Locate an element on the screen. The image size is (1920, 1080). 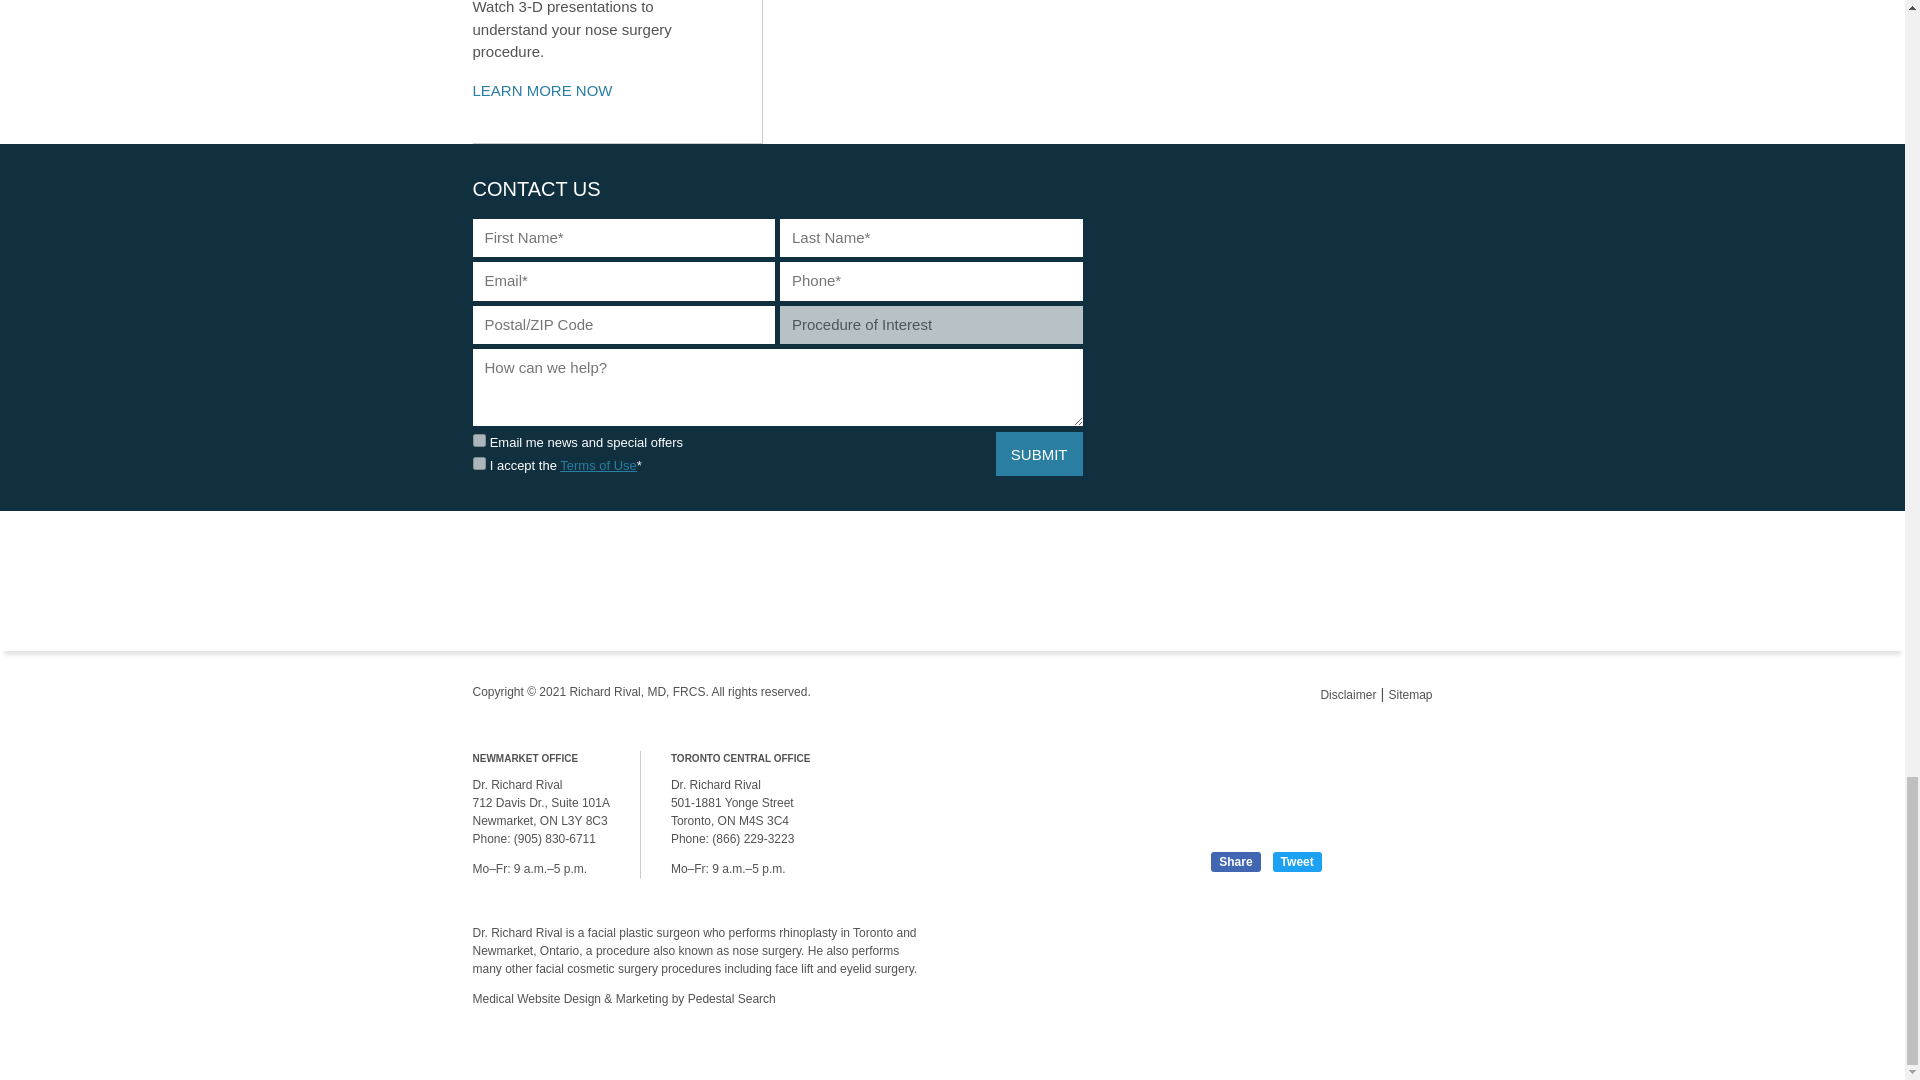
See Your New Nose Now! Download the Free iPhone App is located at coordinates (1266, 792).